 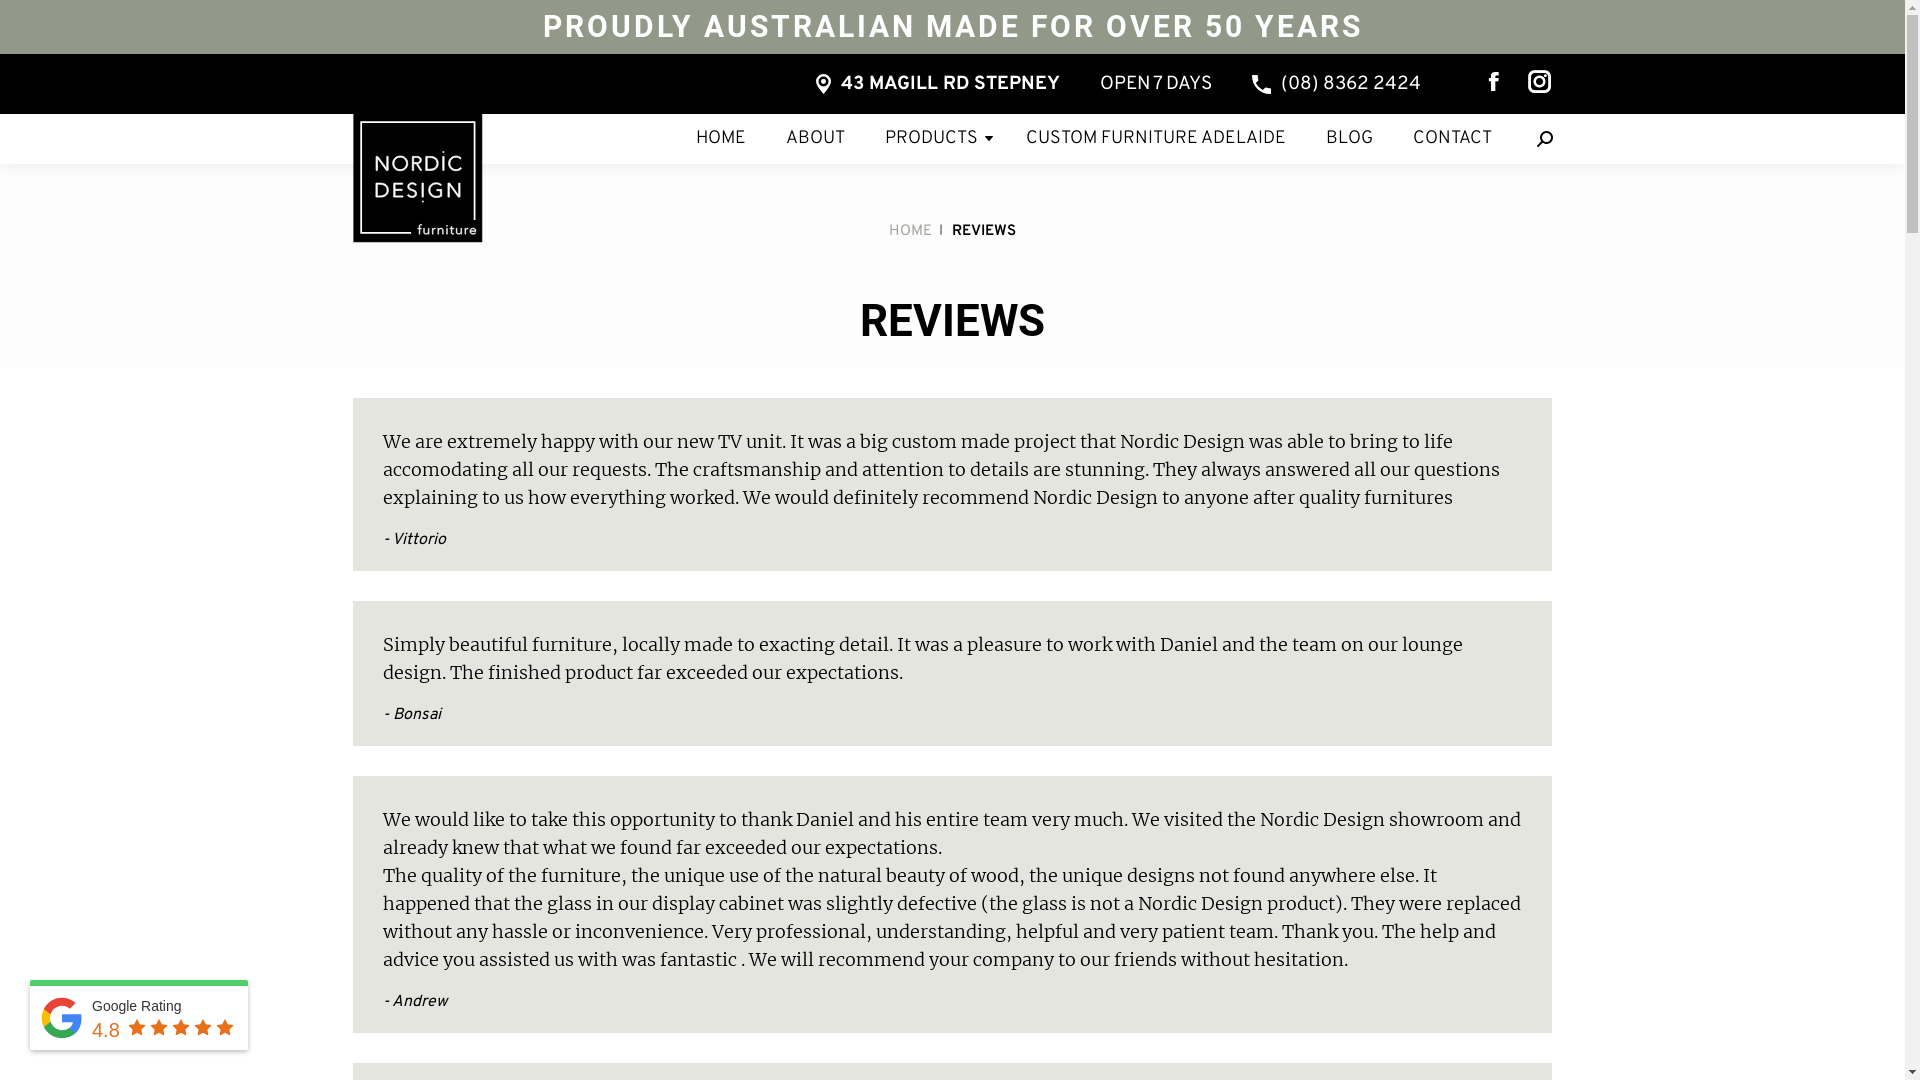 What do you see at coordinates (816, 139) in the screenshot?
I see `ABOUT` at bounding box center [816, 139].